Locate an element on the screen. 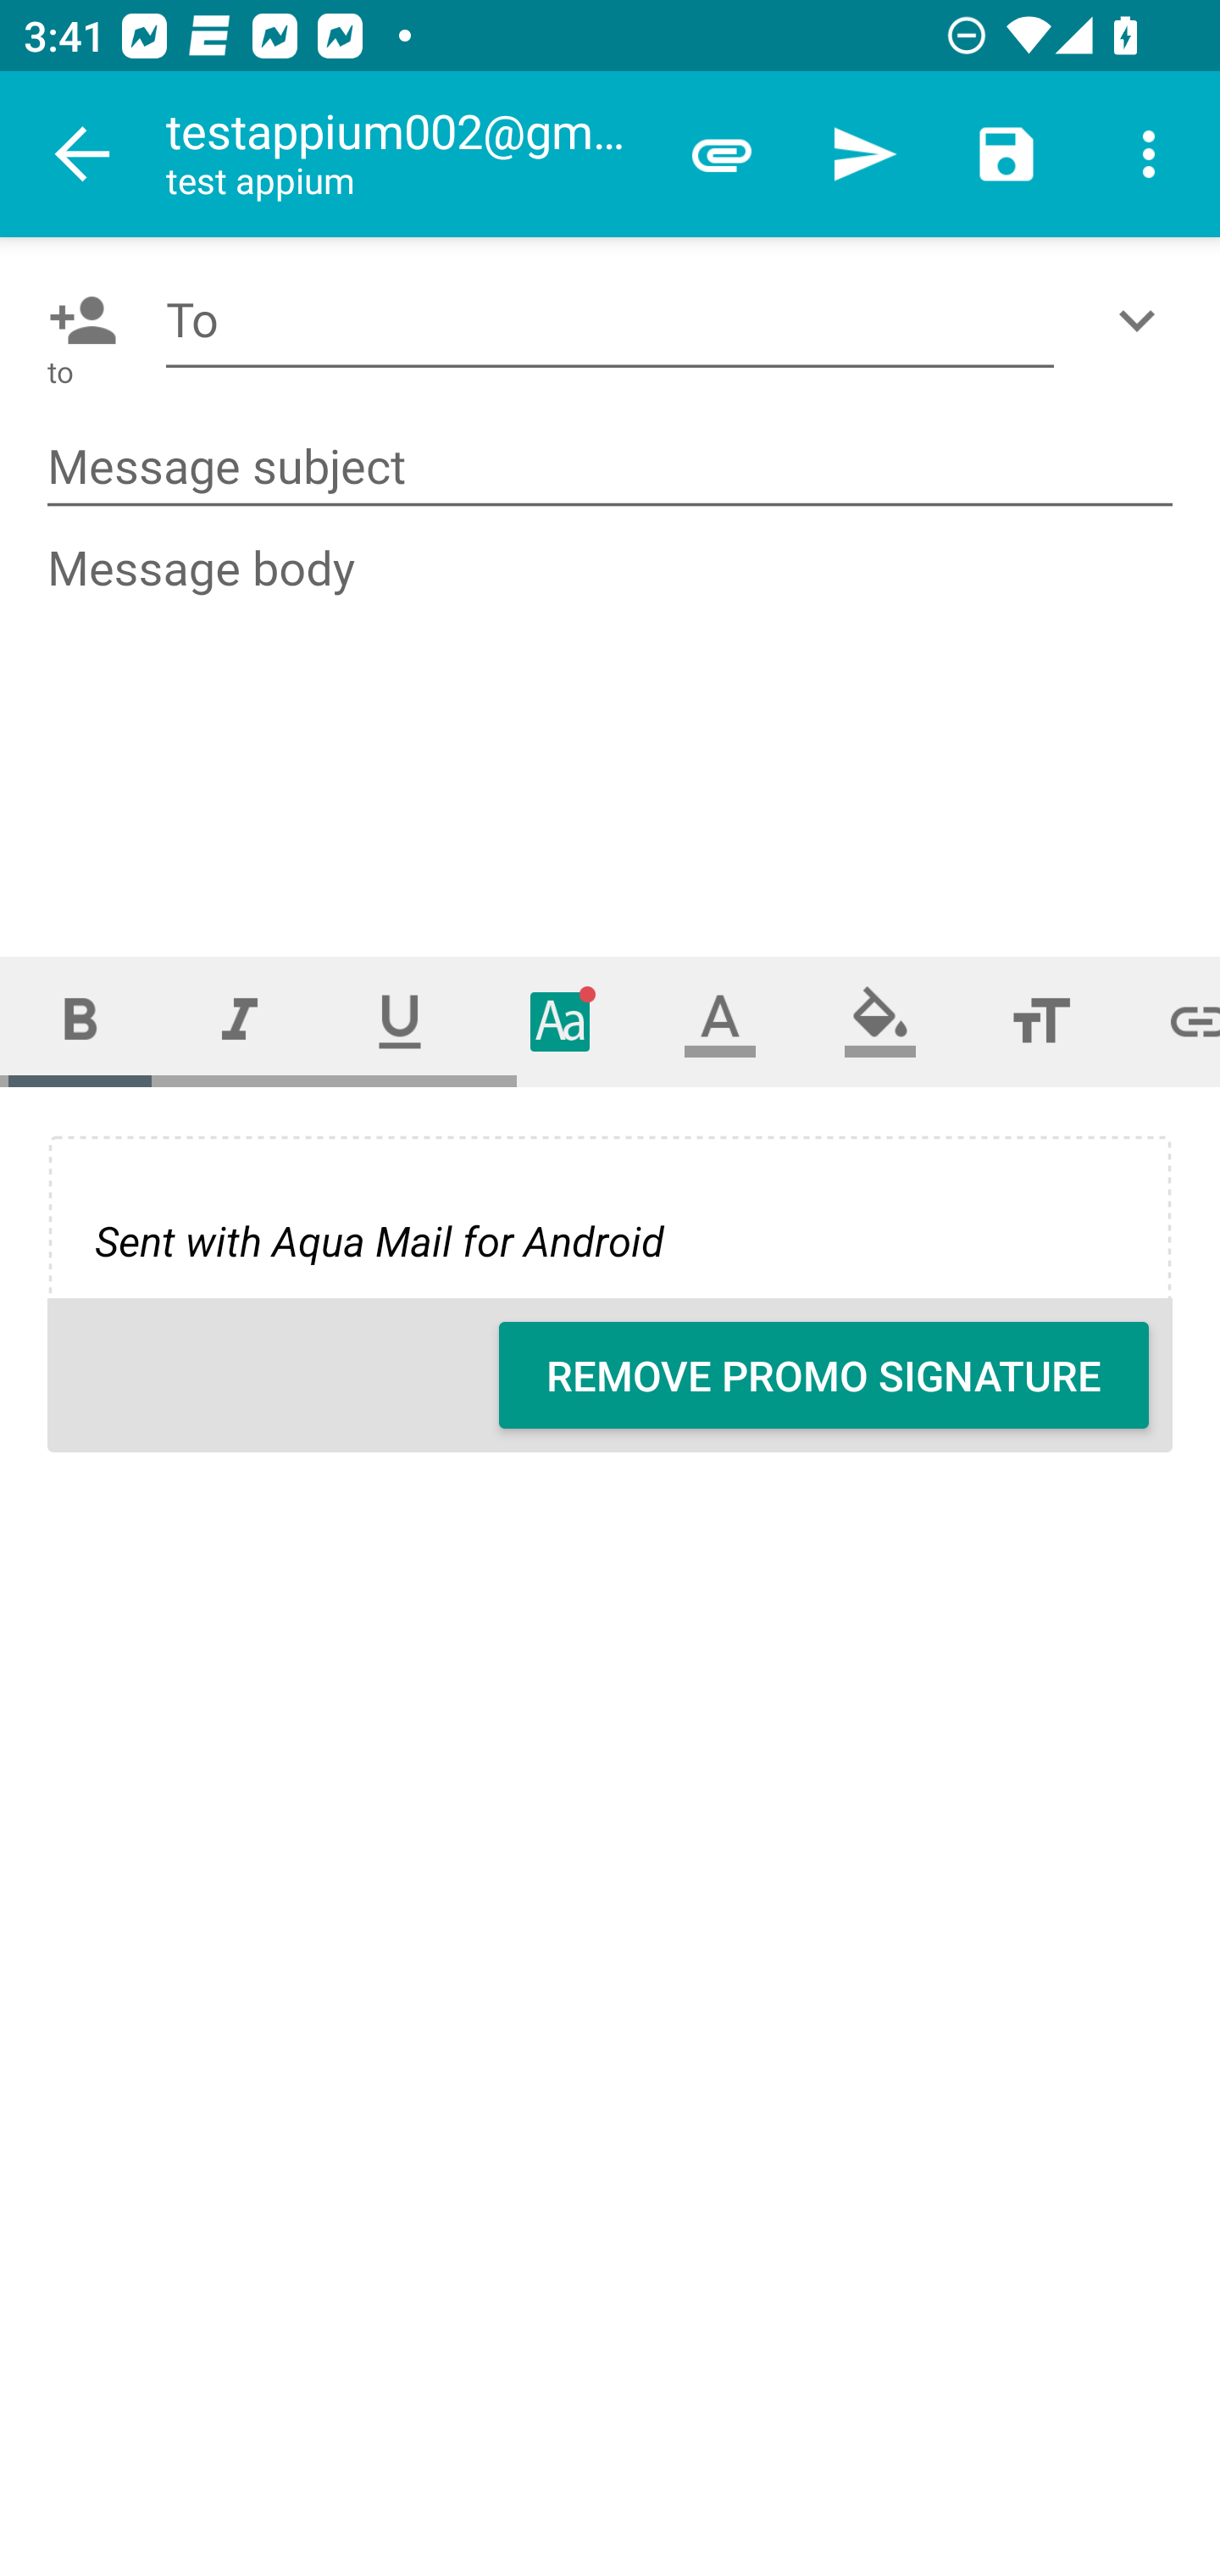 This screenshot has width=1220, height=2576. testappium002@gmail.com test appium is located at coordinates (408, 154).